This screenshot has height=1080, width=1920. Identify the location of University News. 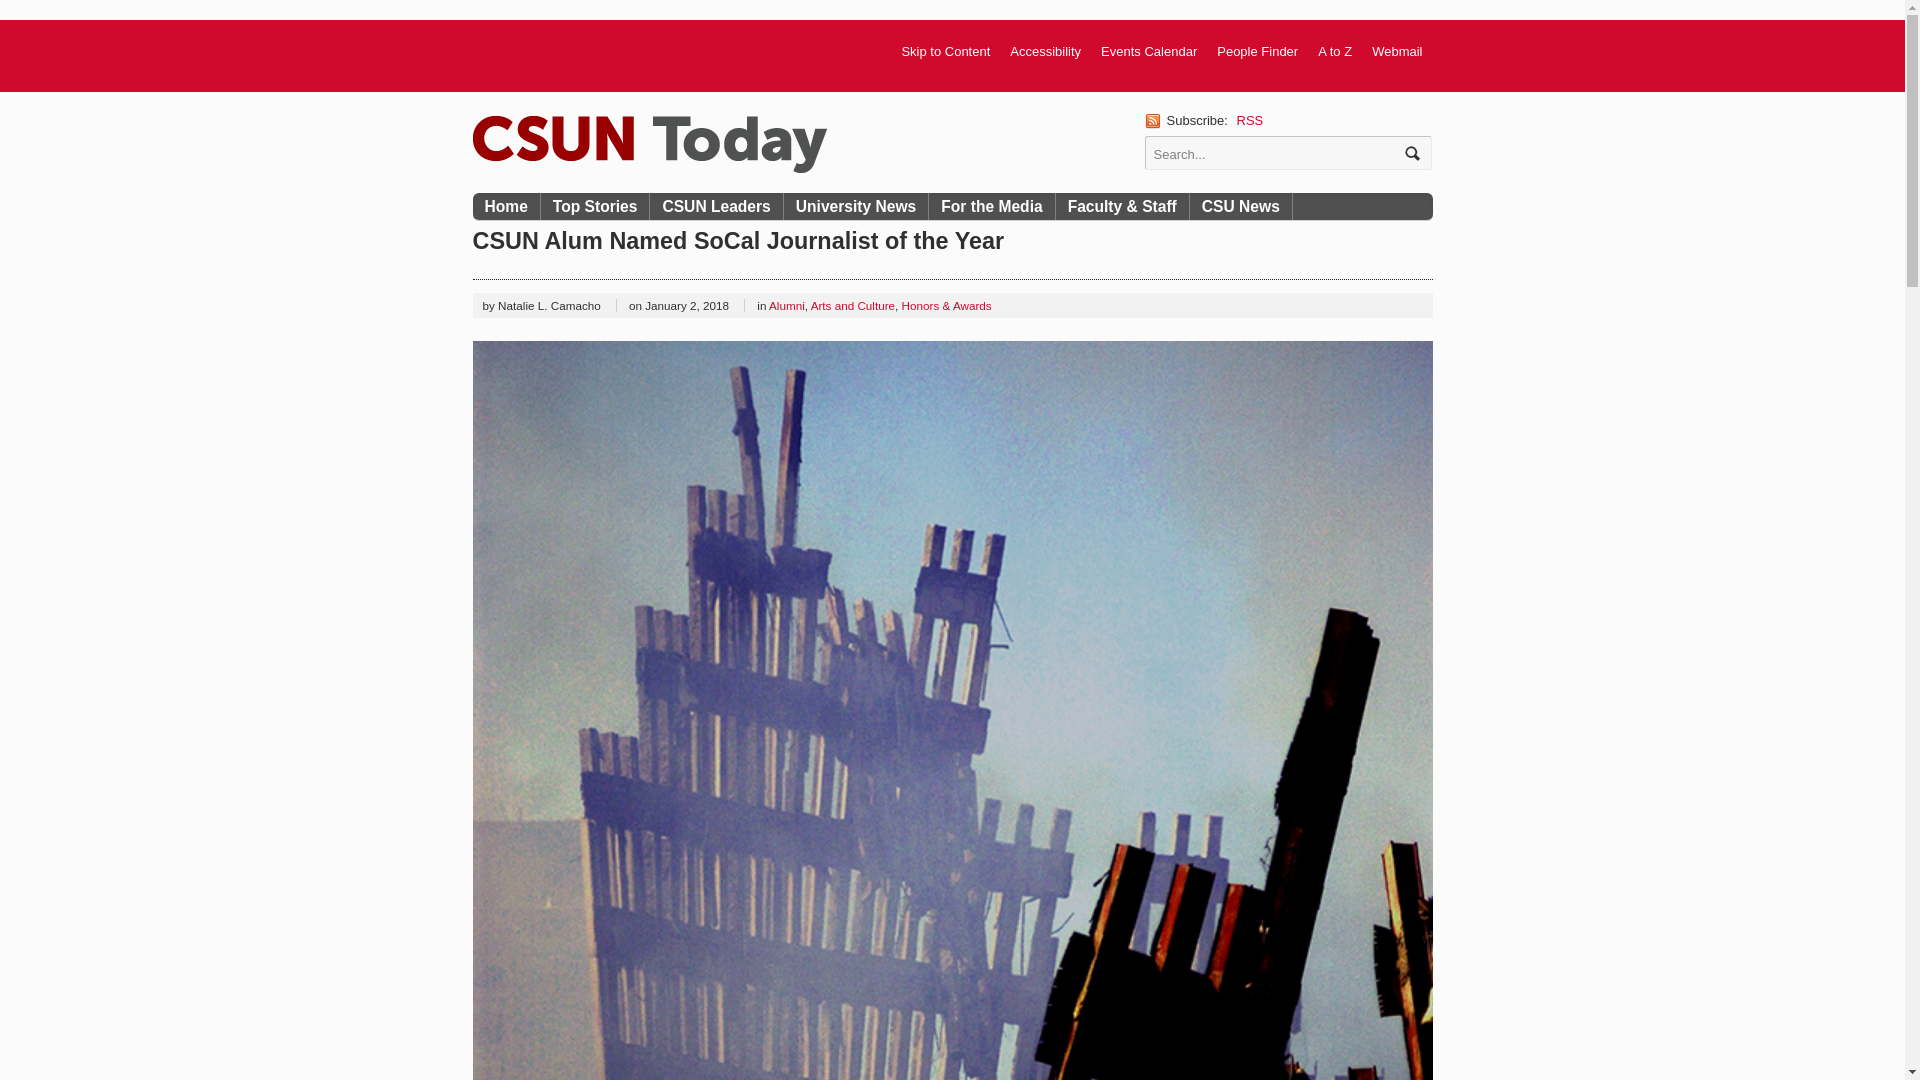
(856, 206).